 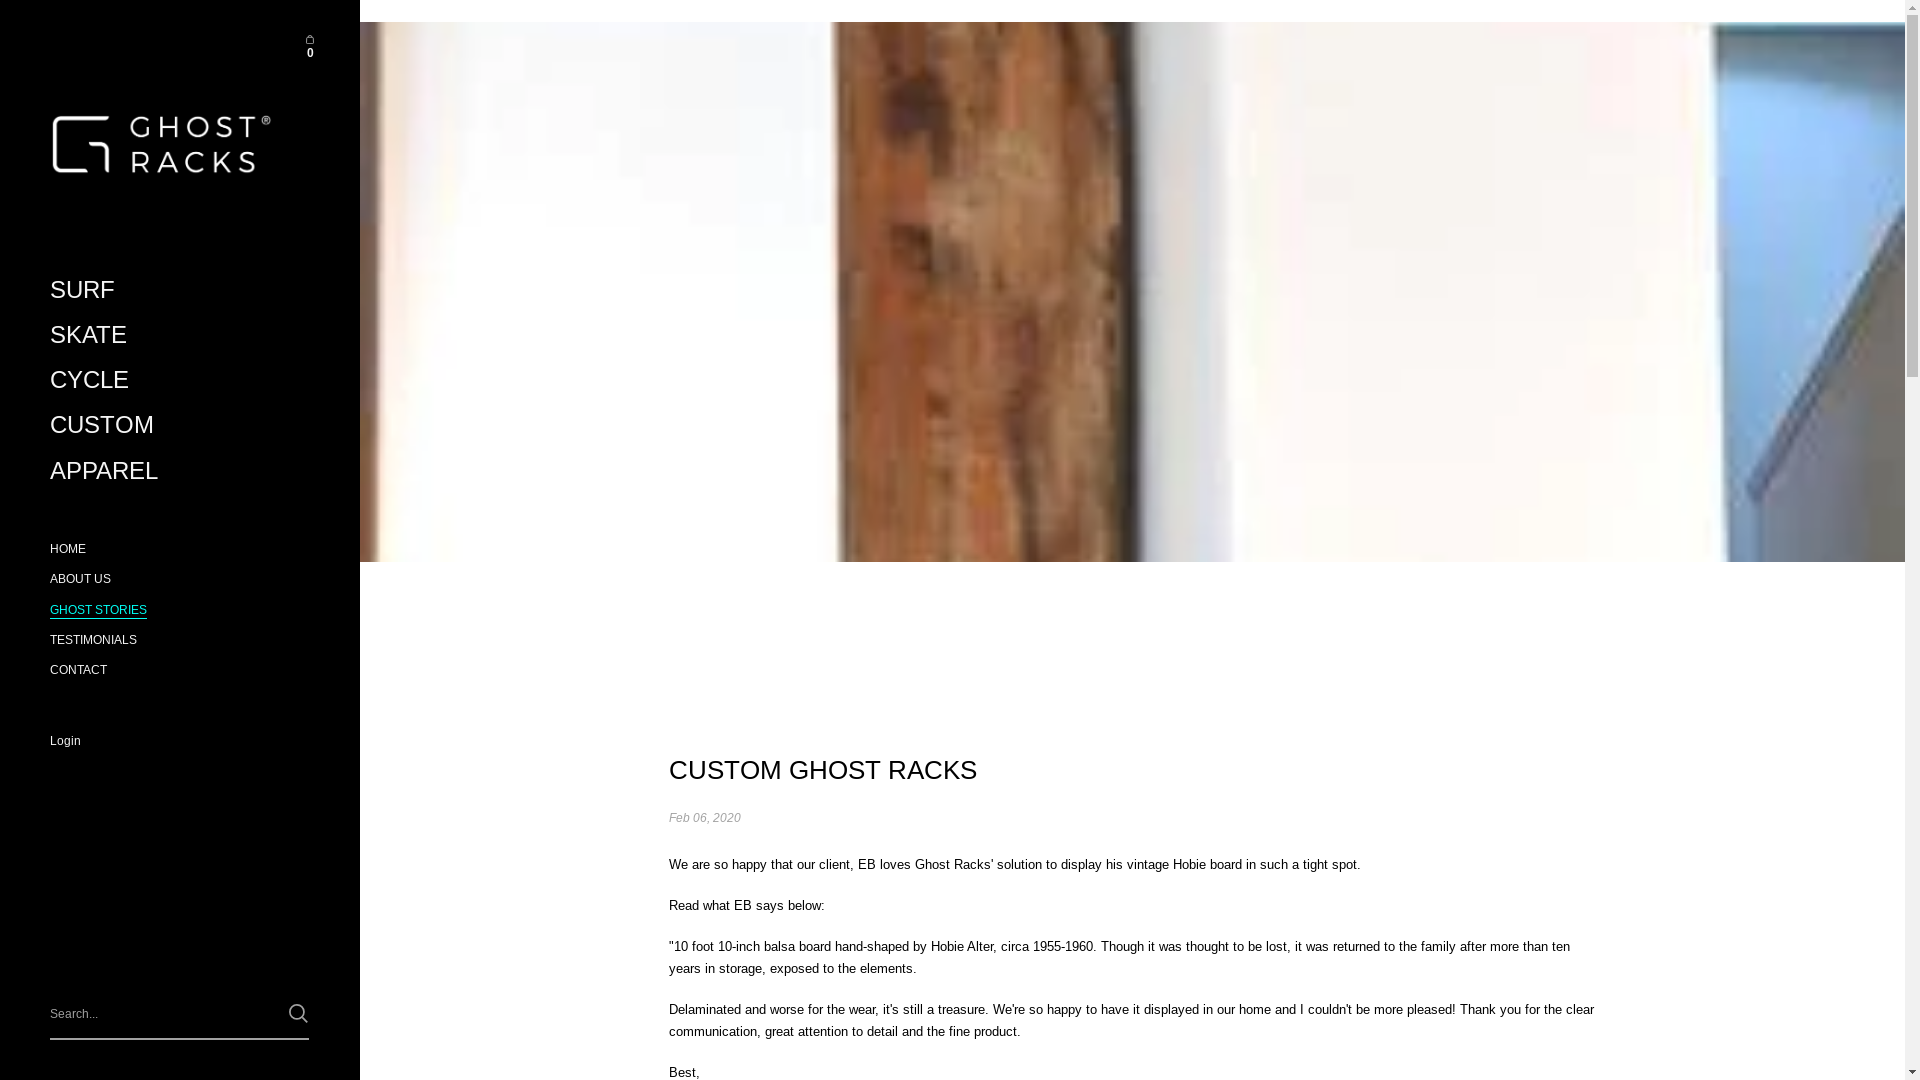 I want to click on TESTIMONIALS, so click(x=180, y=640).